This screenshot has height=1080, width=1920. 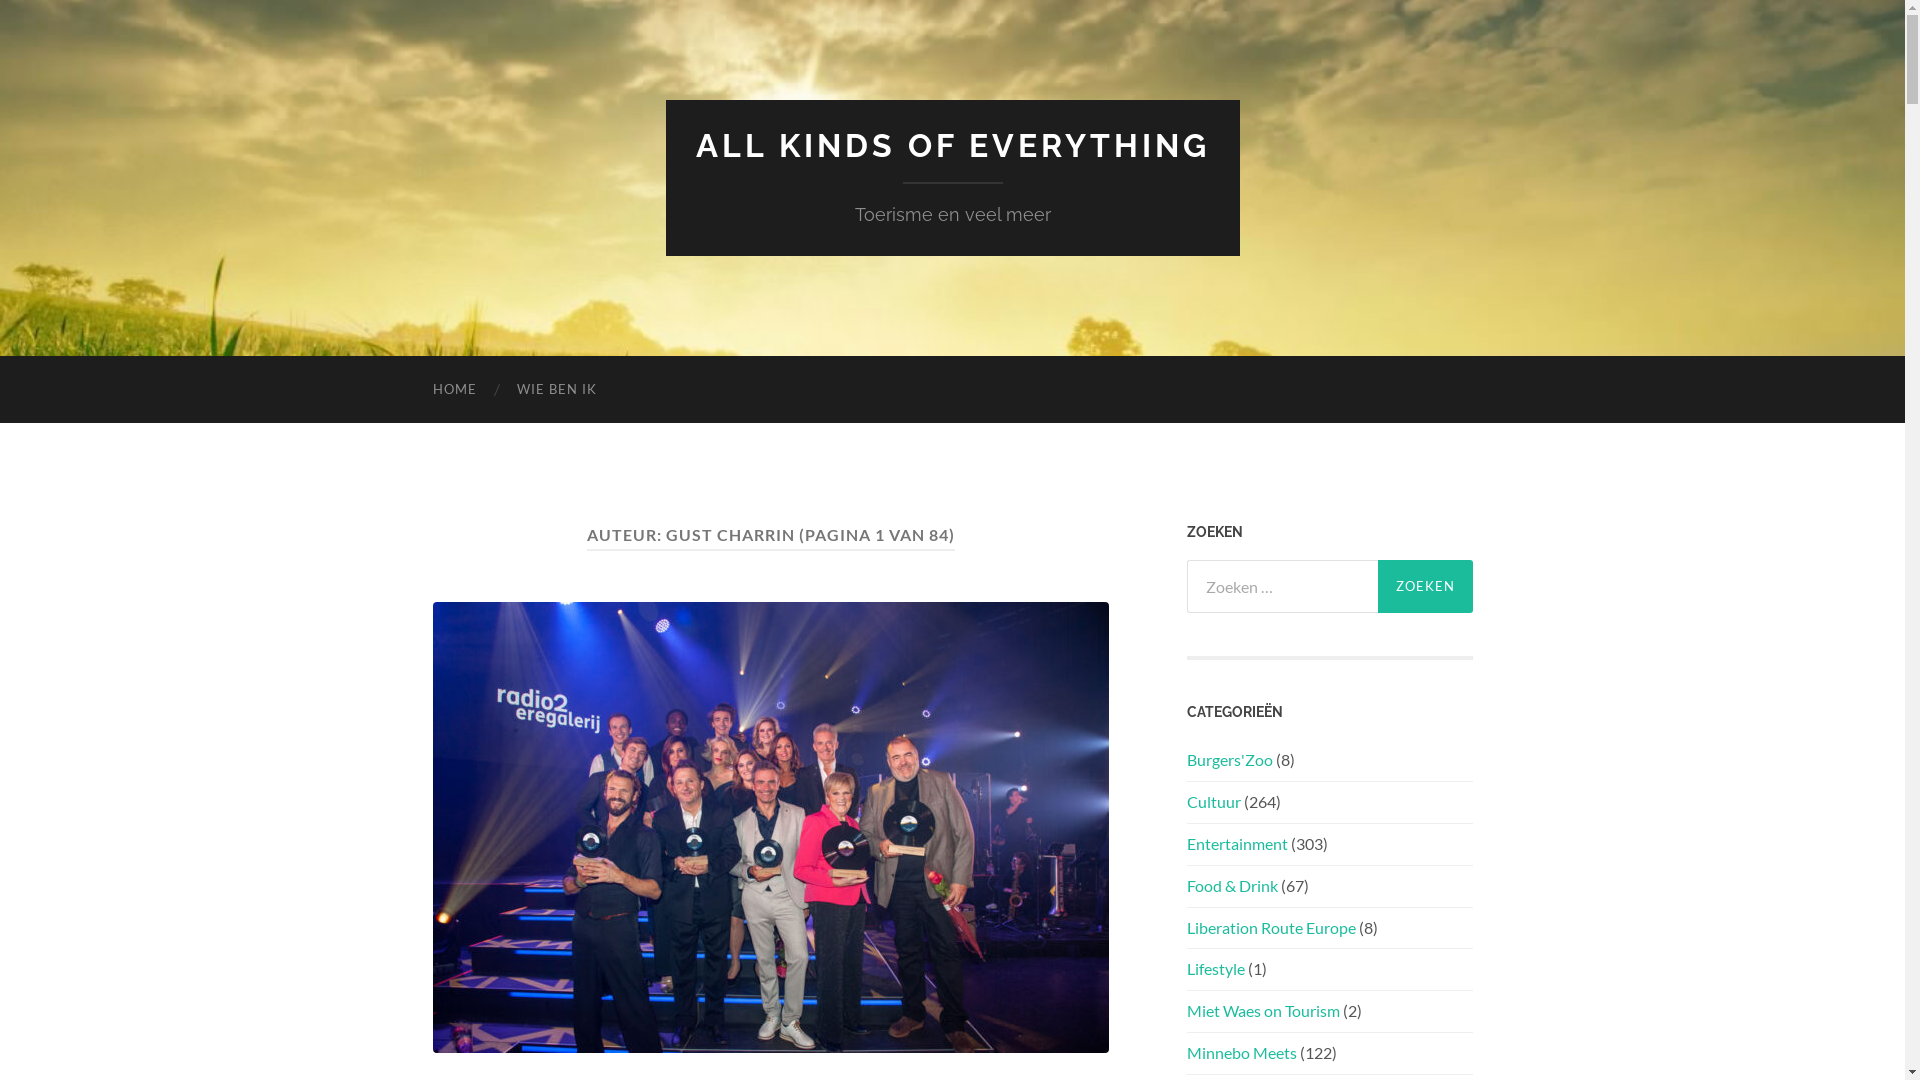 I want to click on Entertainment, so click(x=1236, y=844).